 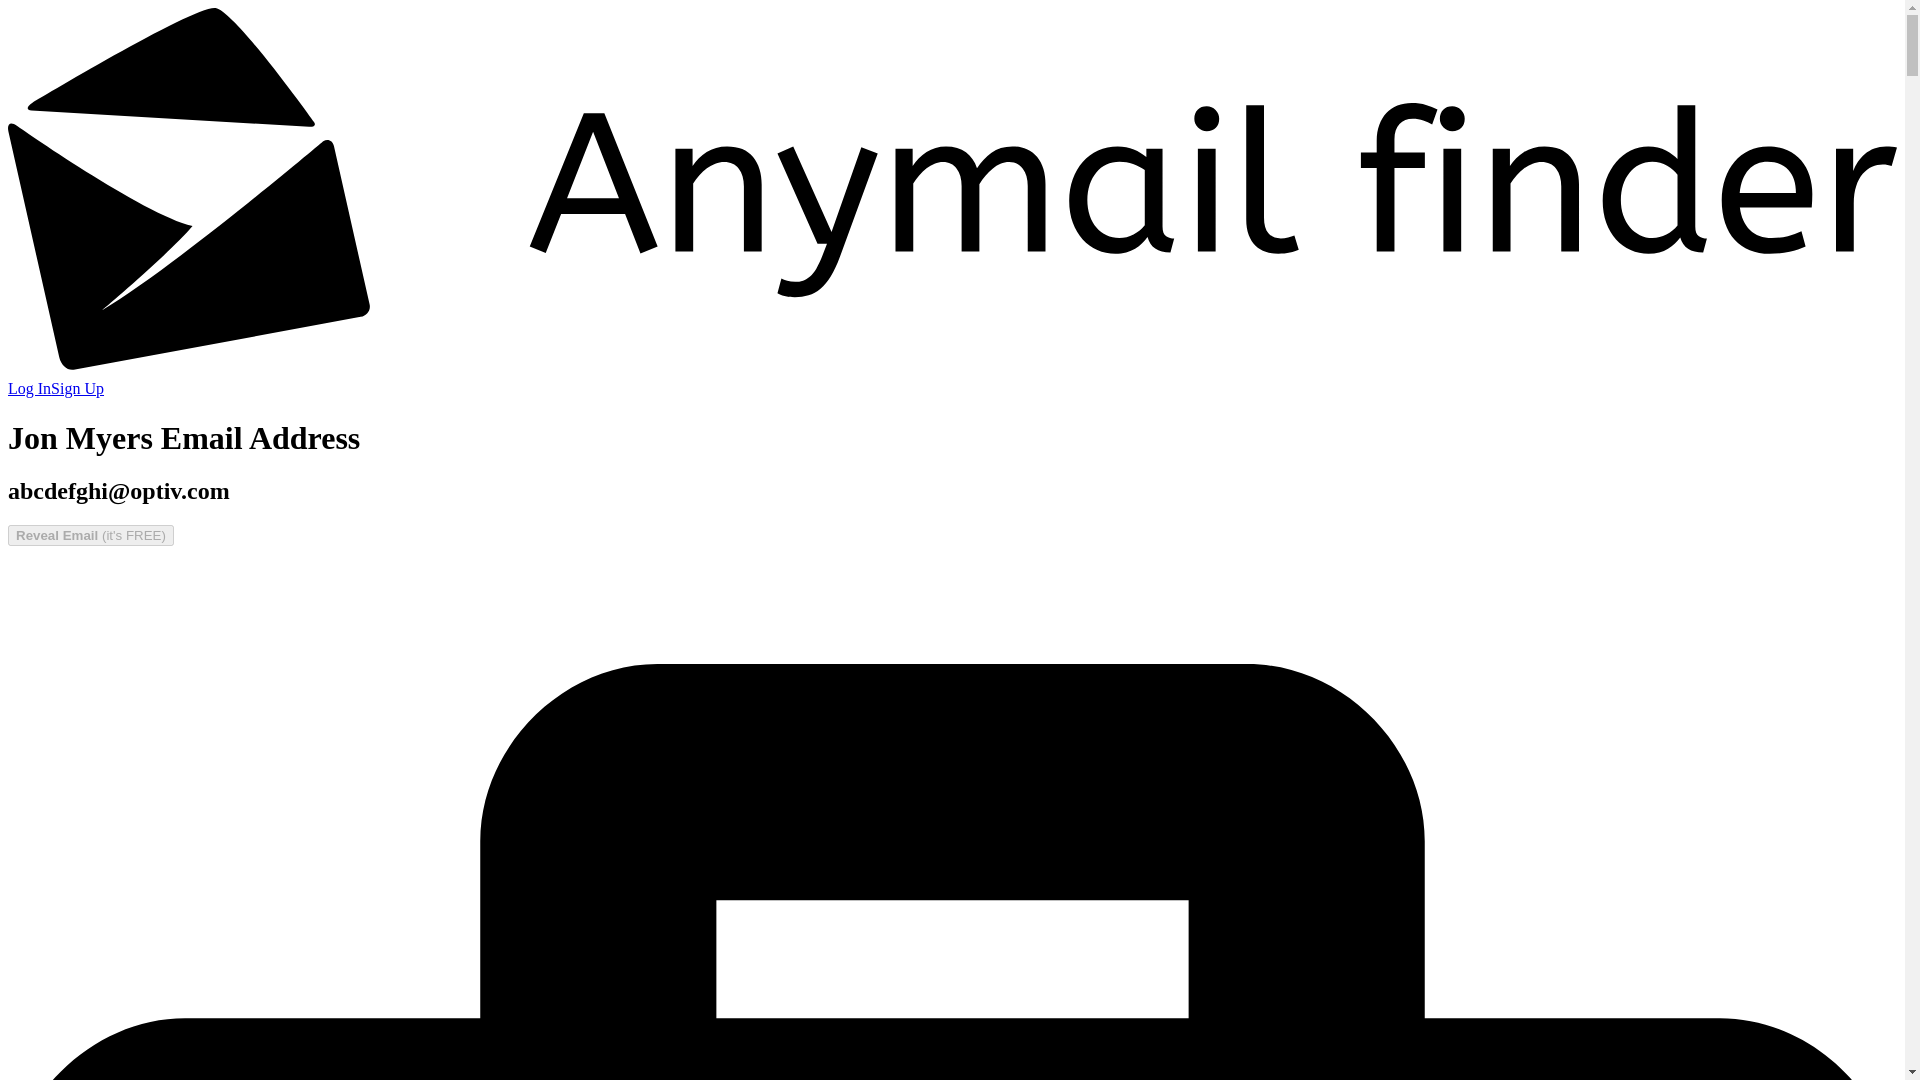 What do you see at coordinates (29, 388) in the screenshot?
I see `Log In` at bounding box center [29, 388].